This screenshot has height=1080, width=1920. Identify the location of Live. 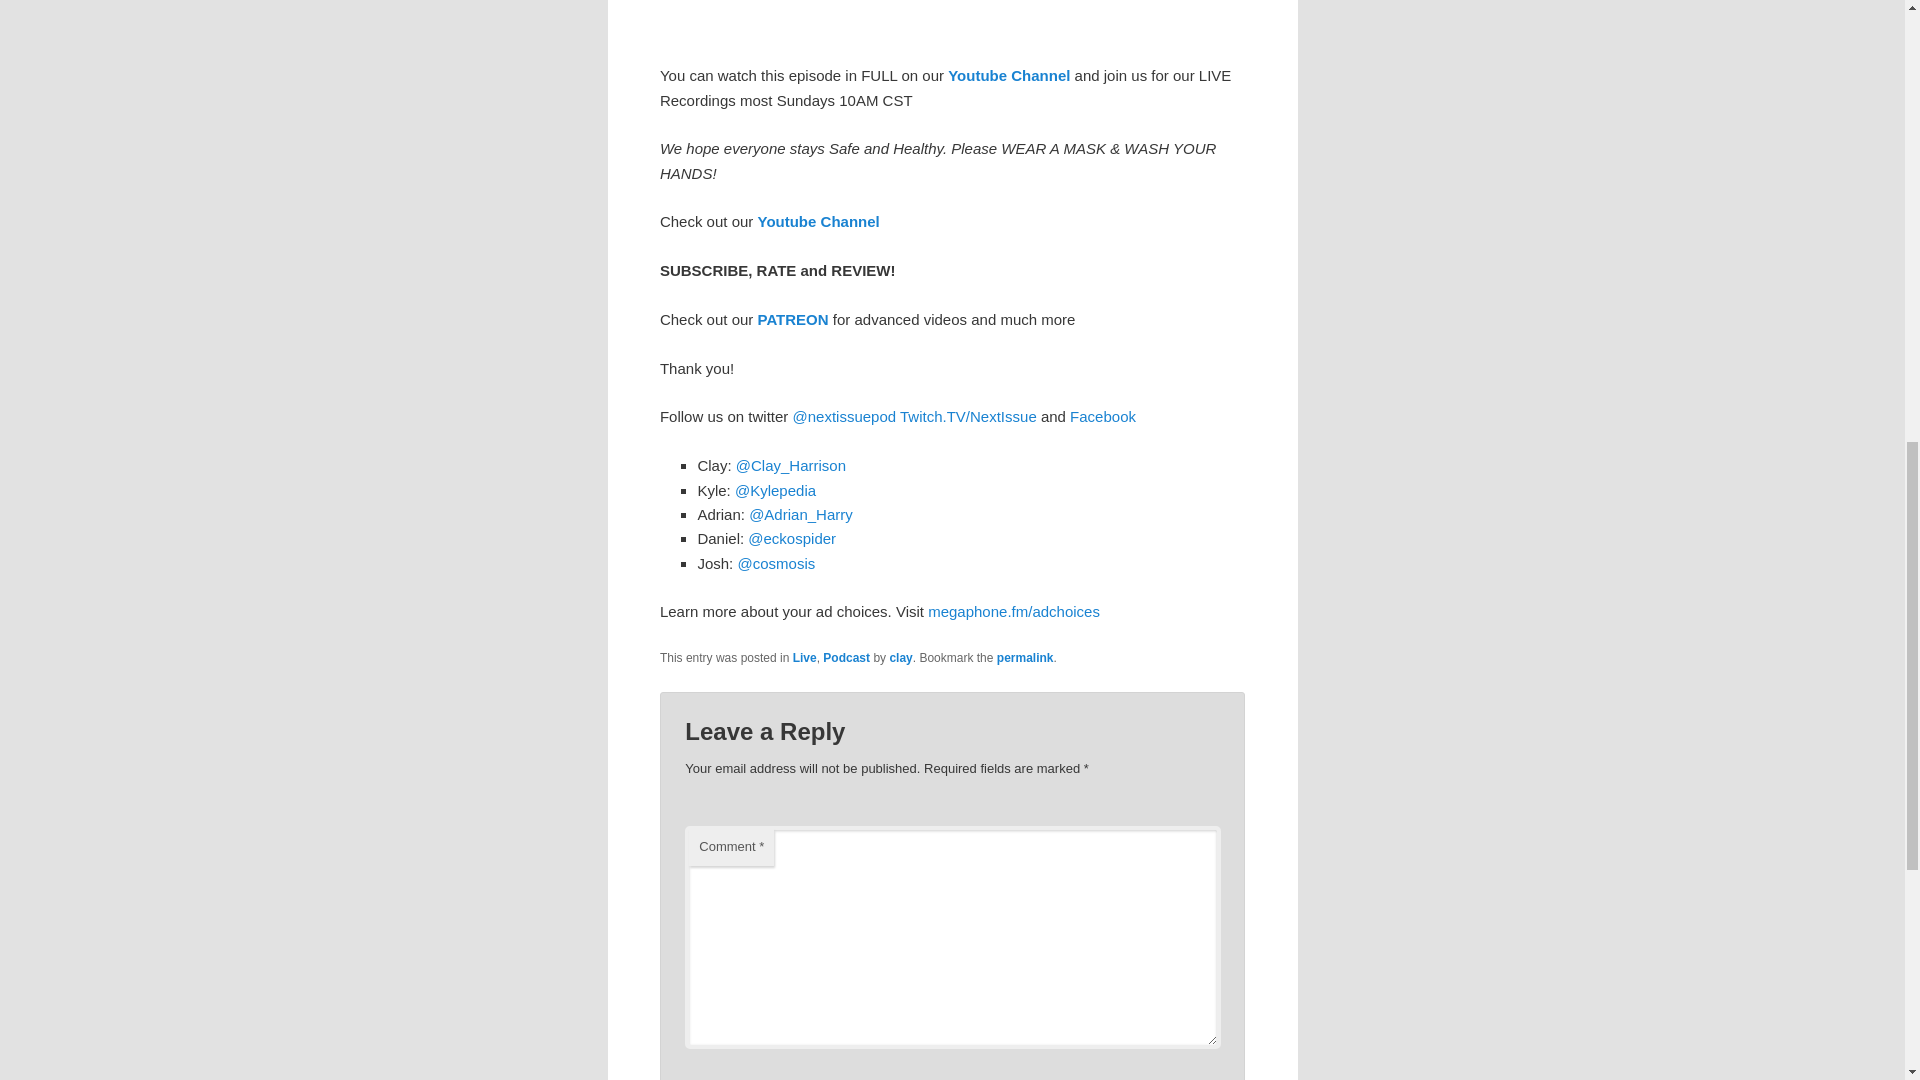
(804, 658).